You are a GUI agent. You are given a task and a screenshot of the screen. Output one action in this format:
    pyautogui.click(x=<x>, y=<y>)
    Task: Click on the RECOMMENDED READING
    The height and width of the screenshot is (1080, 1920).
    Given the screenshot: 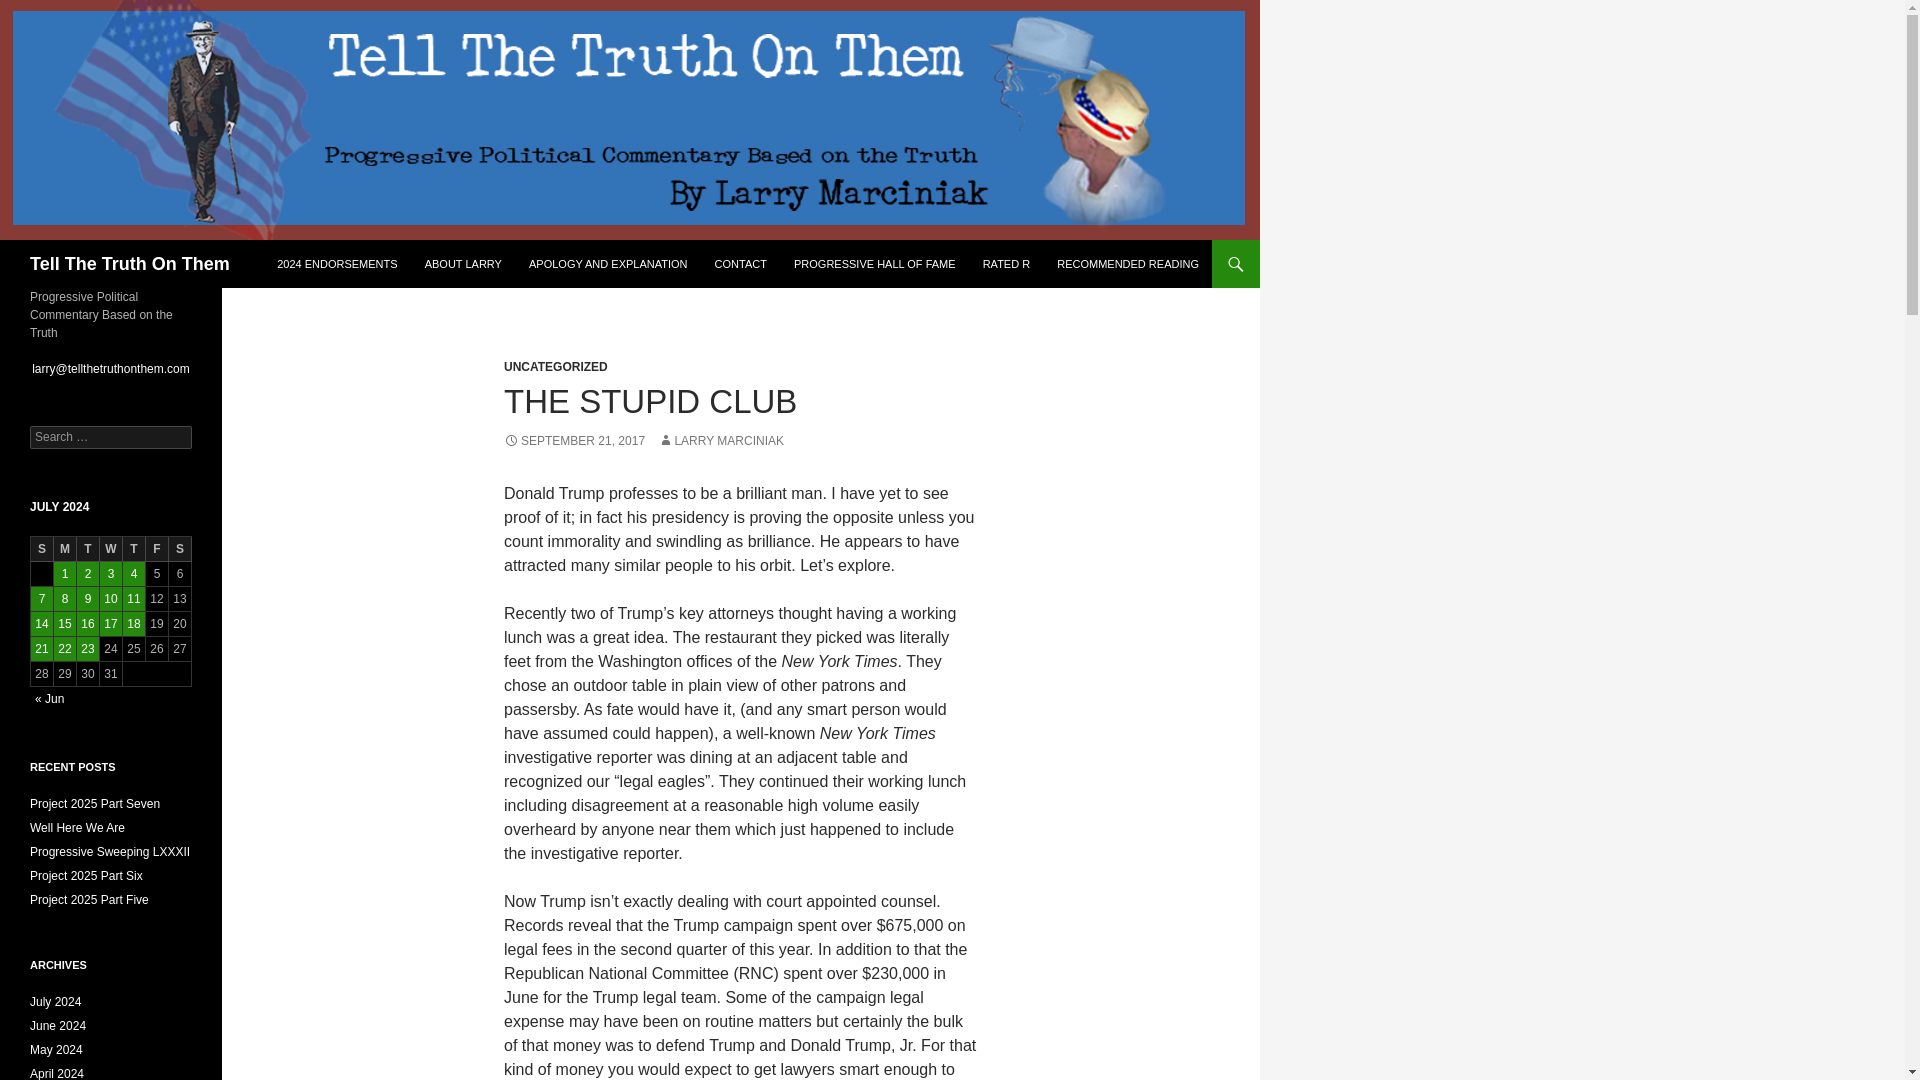 What is the action you would take?
    pyautogui.click(x=1128, y=264)
    